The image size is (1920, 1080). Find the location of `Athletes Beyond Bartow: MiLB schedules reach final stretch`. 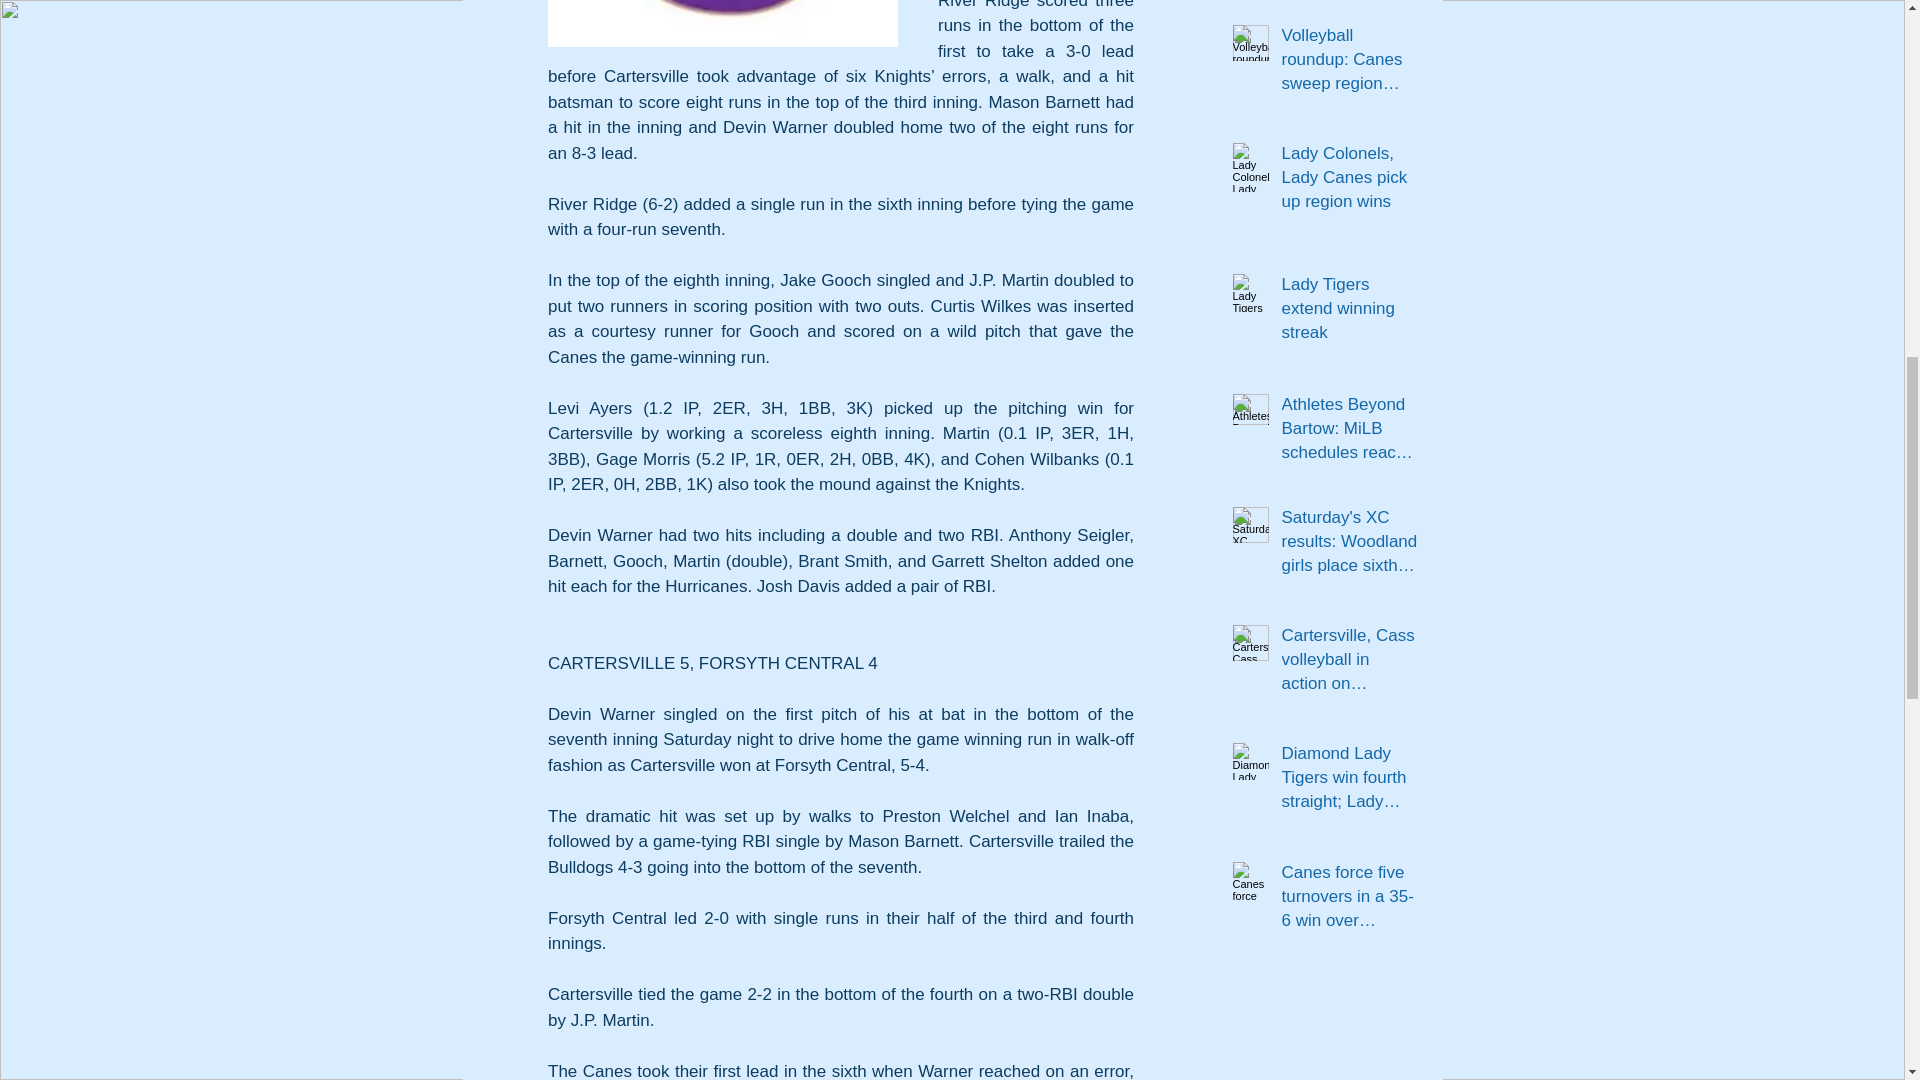

Athletes Beyond Bartow: MiLB schedules reach final stretch is located at coordinates (1350, 432).